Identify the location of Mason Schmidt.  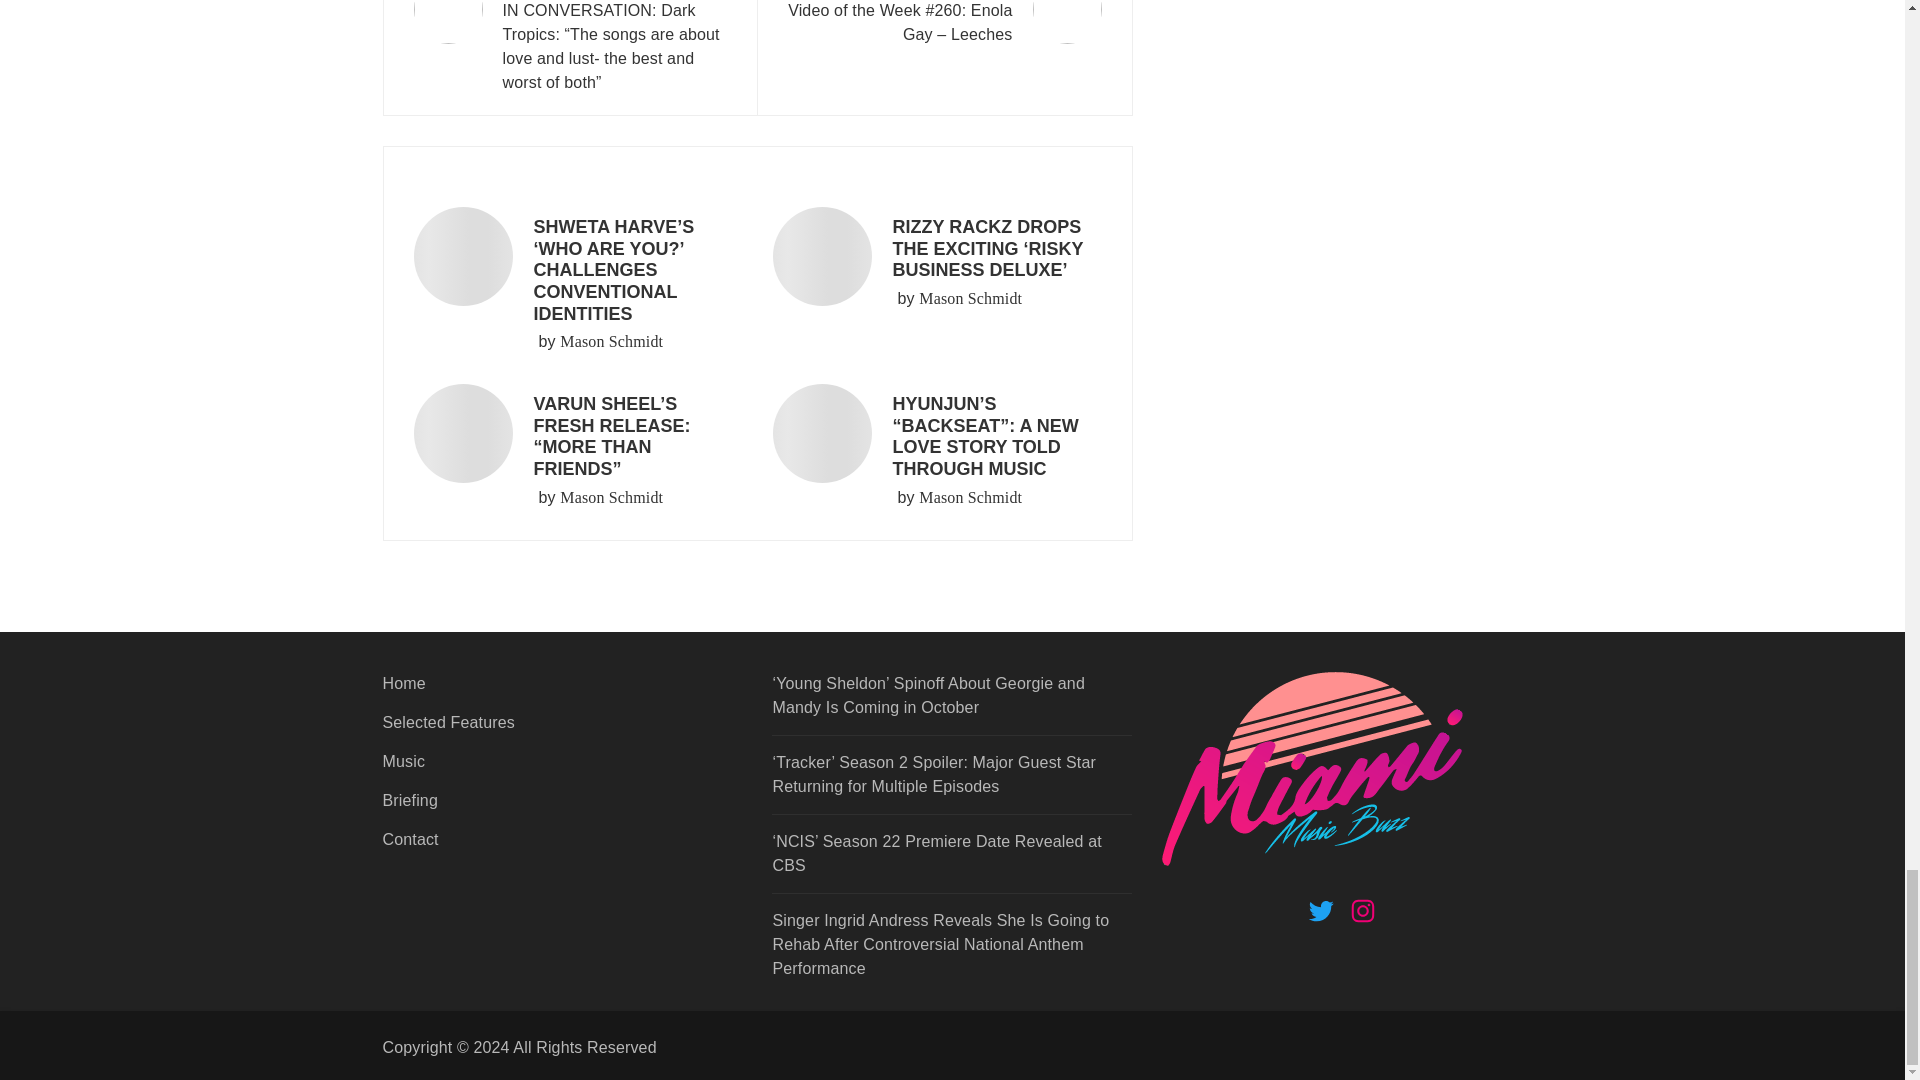
(611, 498).